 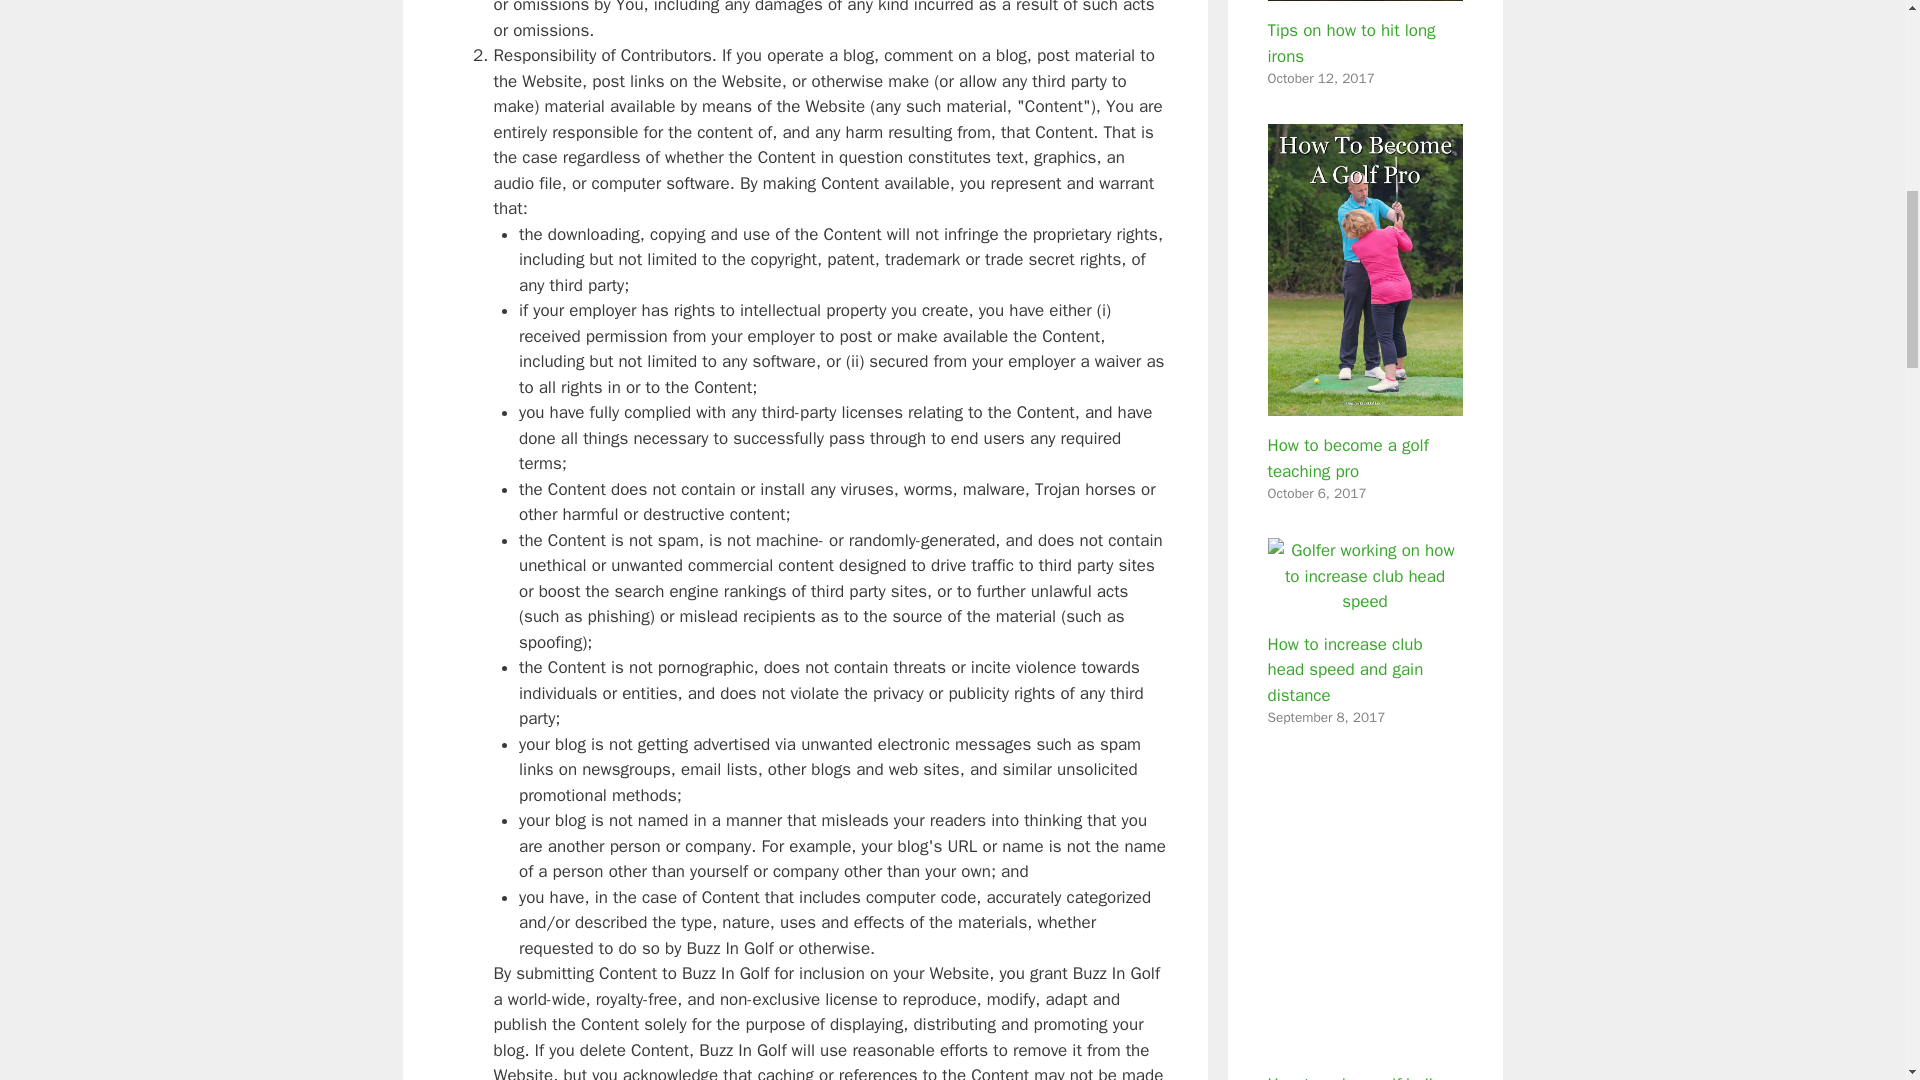 What do you see at coordinates (1350, 1076) in the screenshot?
I see `How to spin a golf ball and control it` at bounding box center [1350, 1076].